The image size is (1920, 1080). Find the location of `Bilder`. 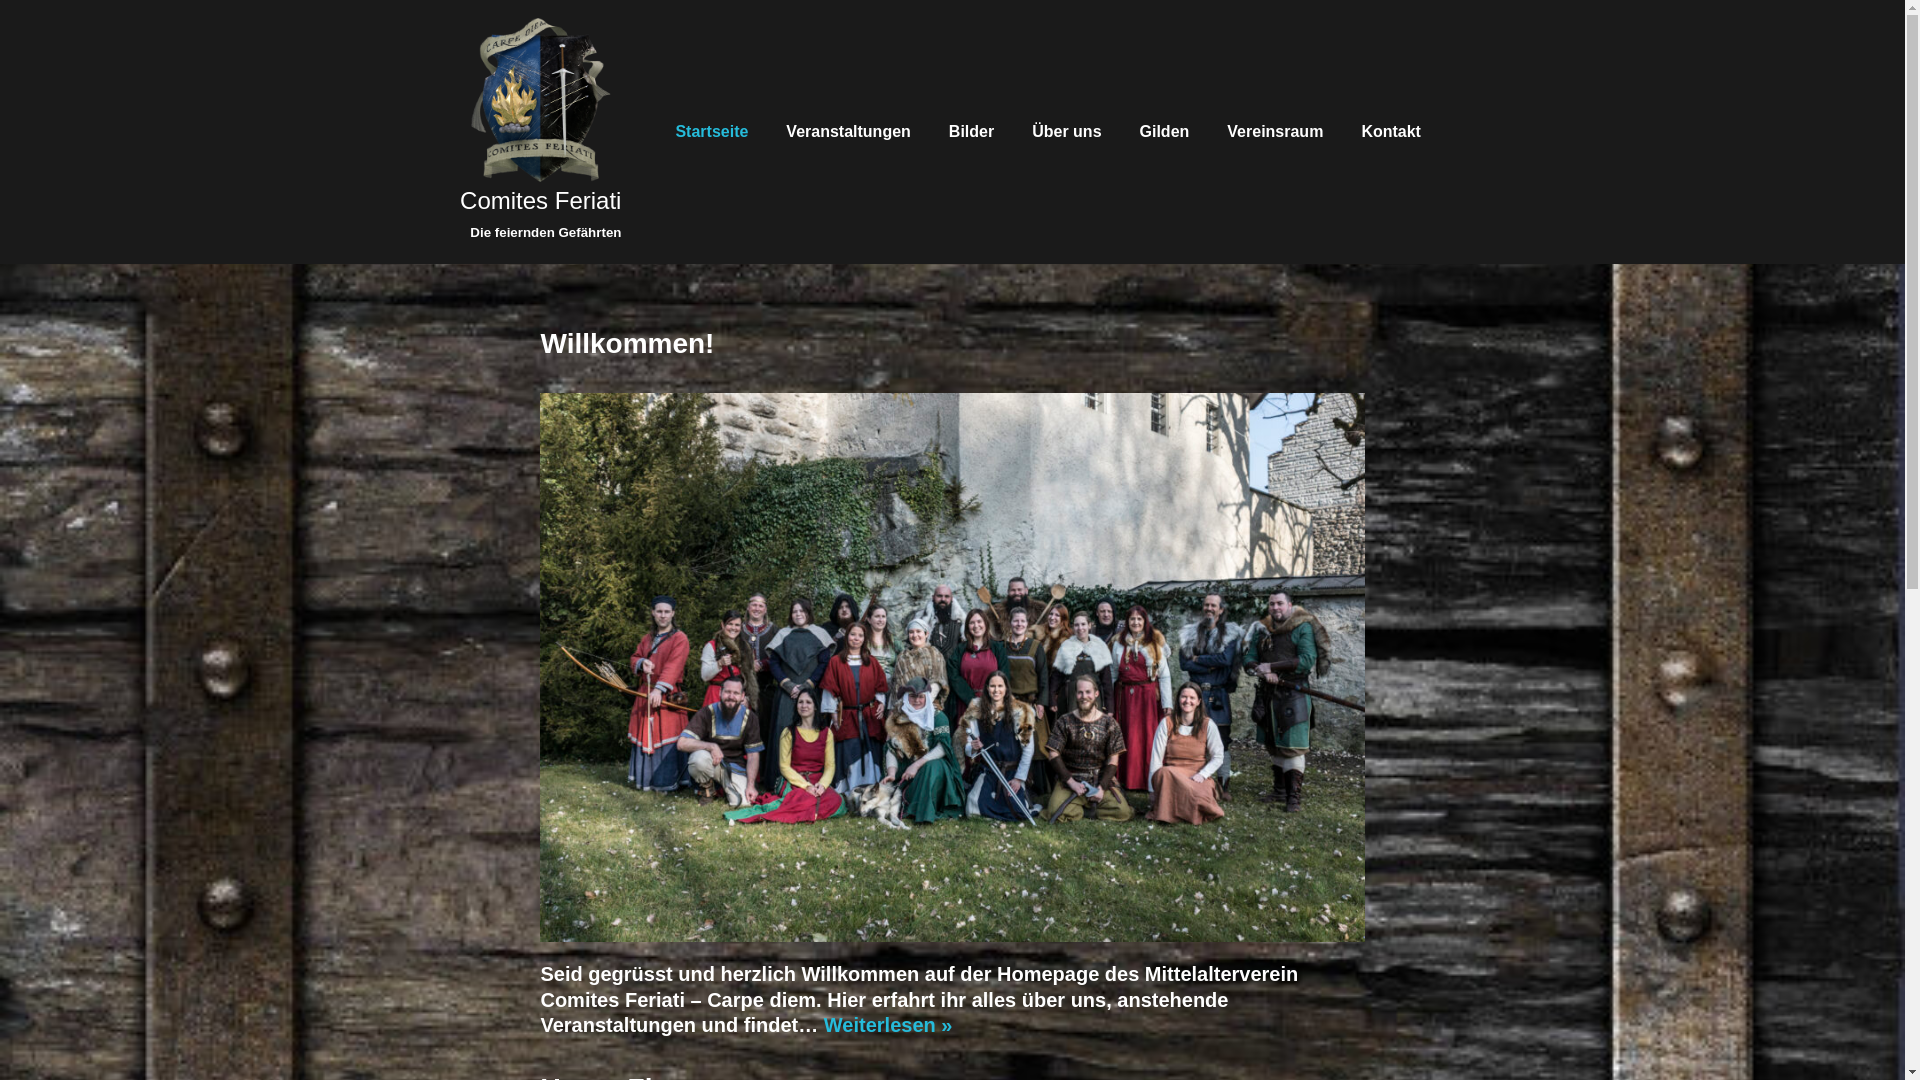

Bilder is located at coordinates (972, 132).